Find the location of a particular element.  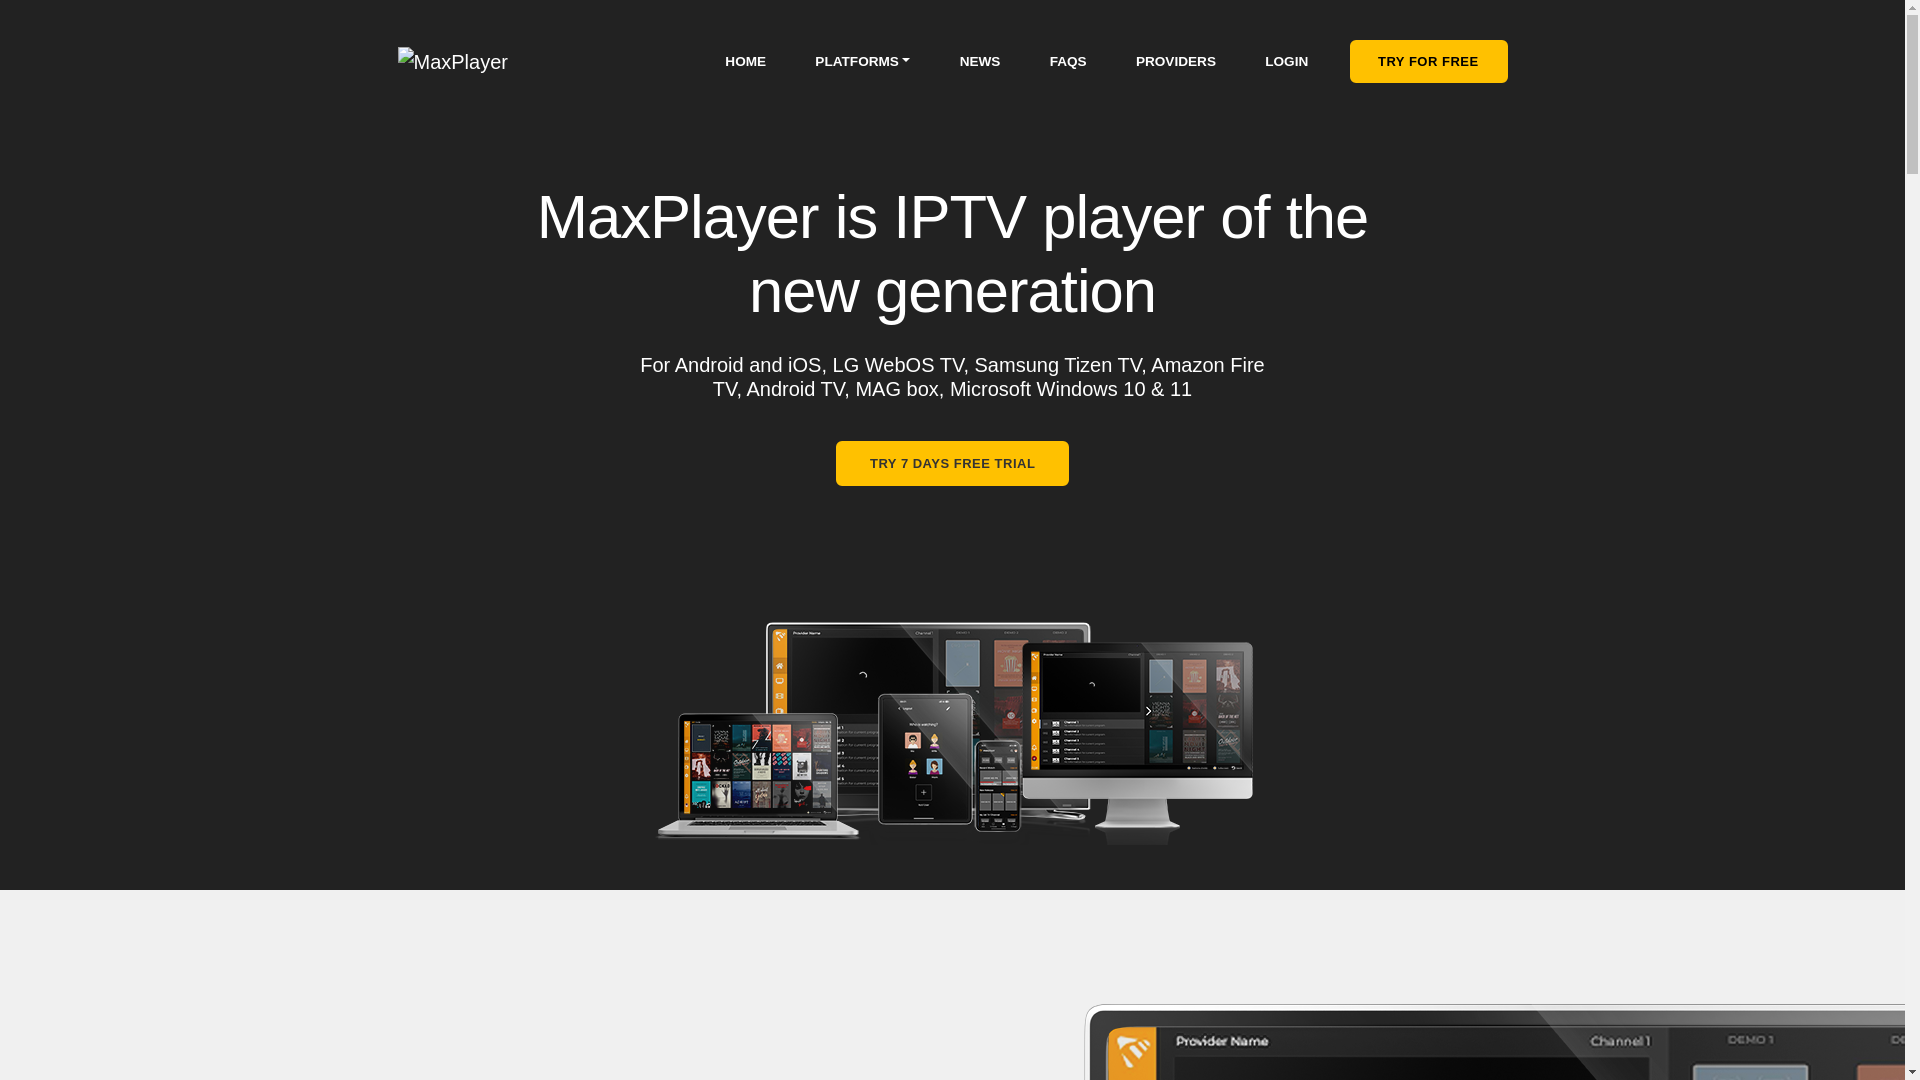

Microsoft is located at coordinates (990, 390).